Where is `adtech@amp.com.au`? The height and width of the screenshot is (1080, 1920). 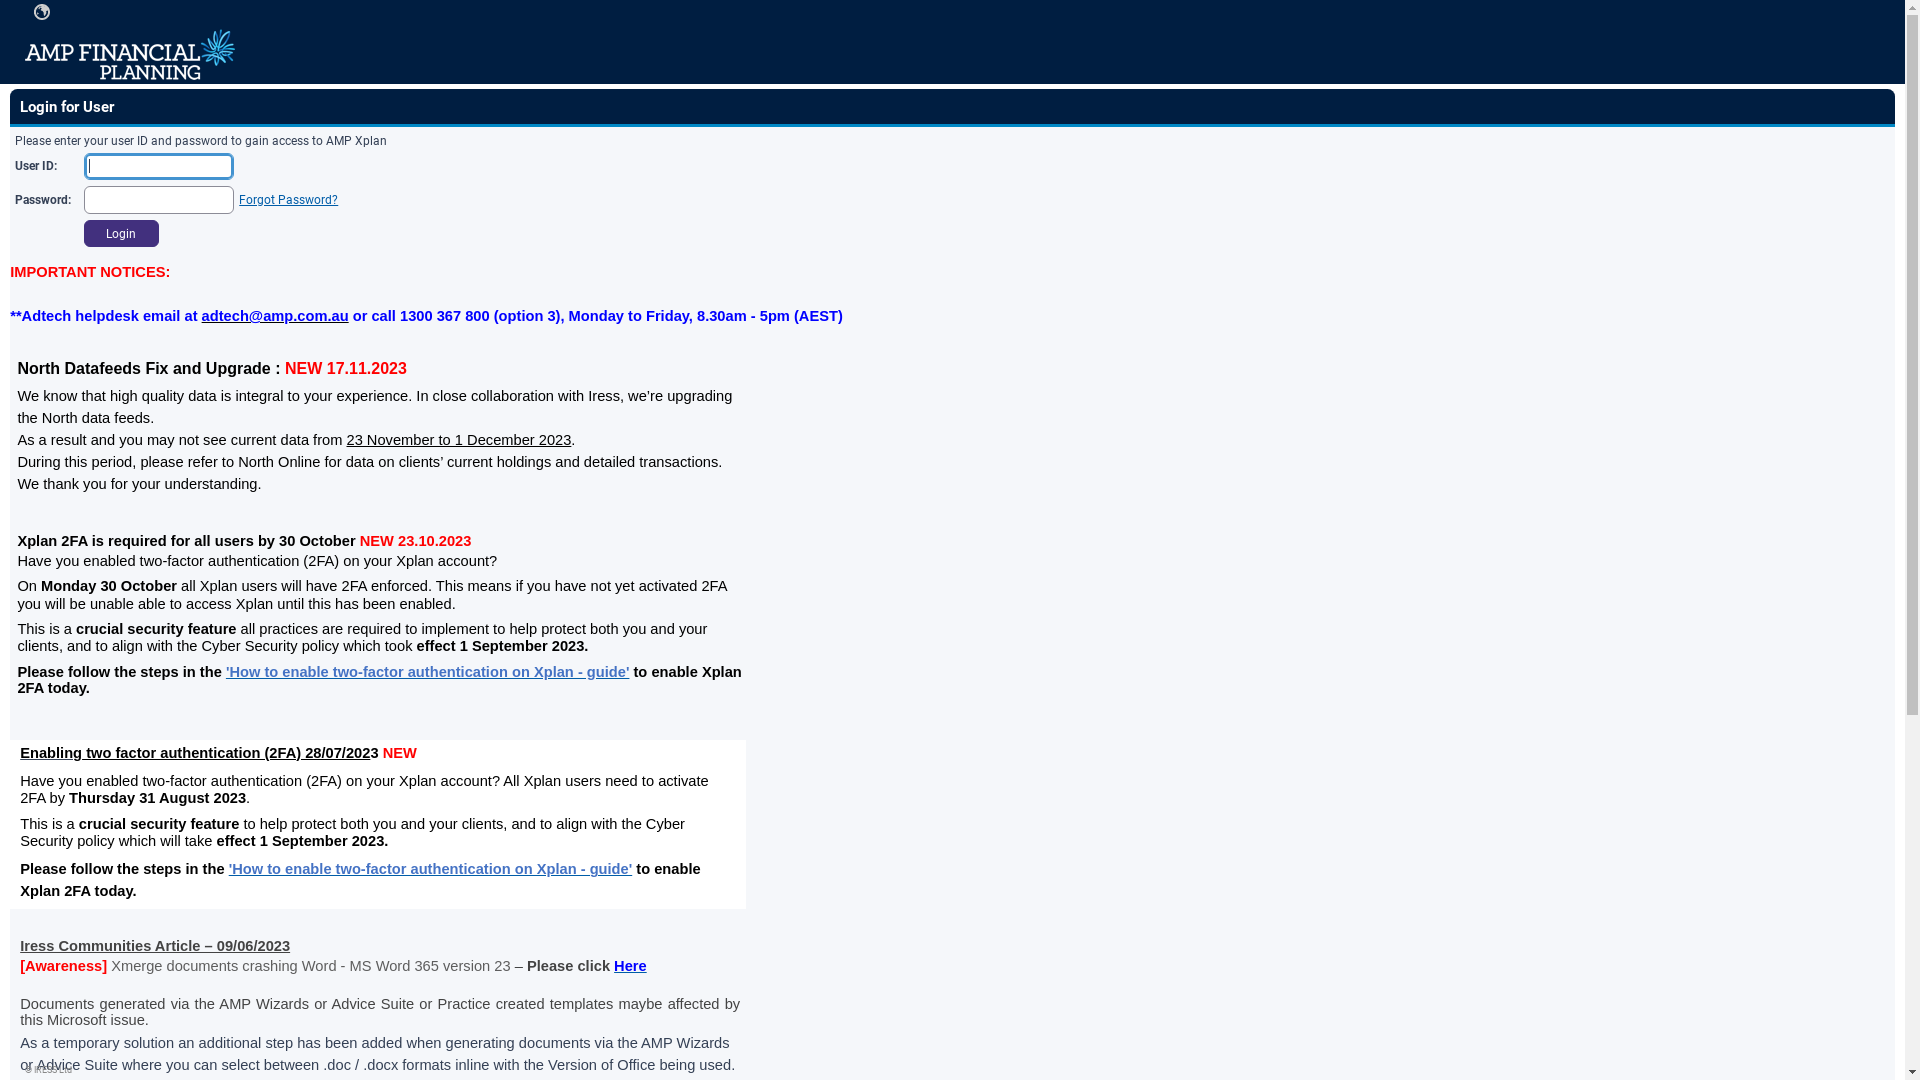 adtech@amp.com.au is located at coordinates (276, 316).